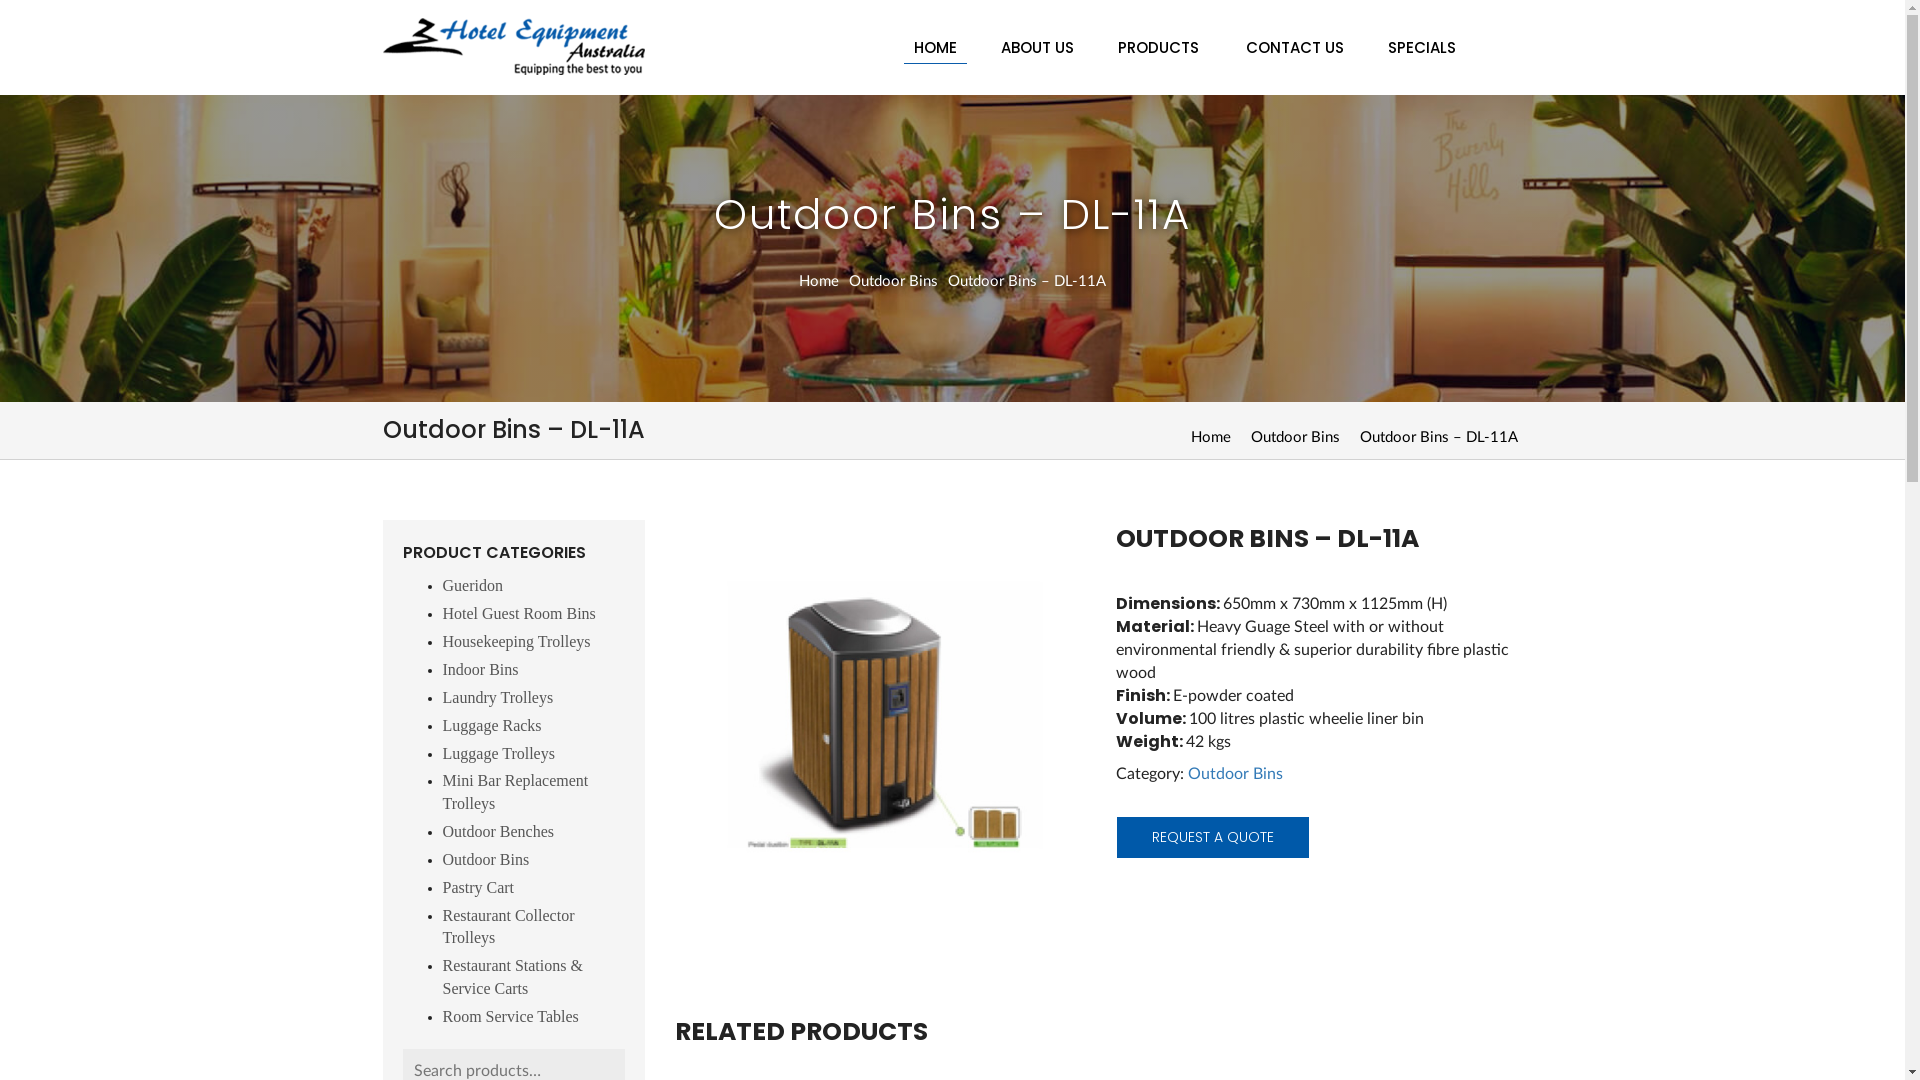 The width and height of the screenshot is (1920, 1080). What do you see at coordinates (1160, 48) in the screenshot?
I see `PRODUCTS` at bounding box center [1160, 48].